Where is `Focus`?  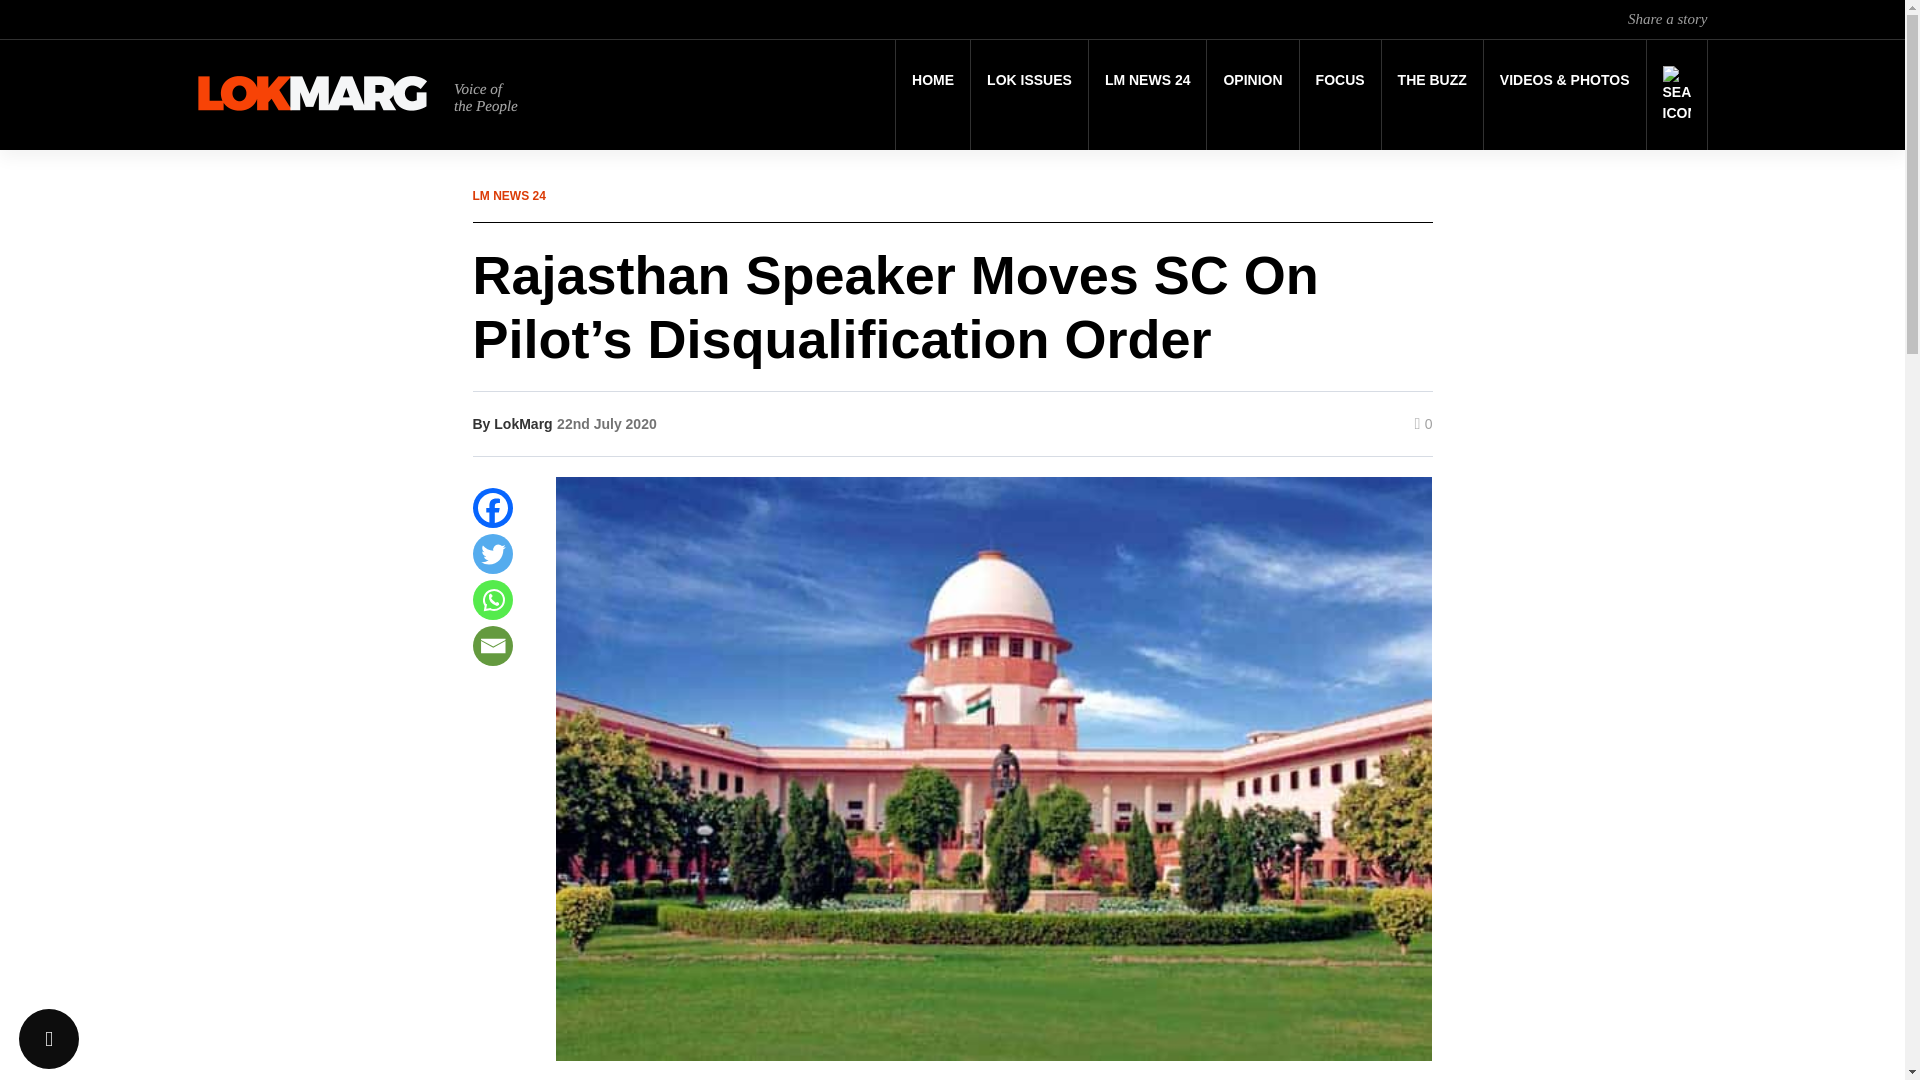 Focus is located at coordinates (1340, 80).